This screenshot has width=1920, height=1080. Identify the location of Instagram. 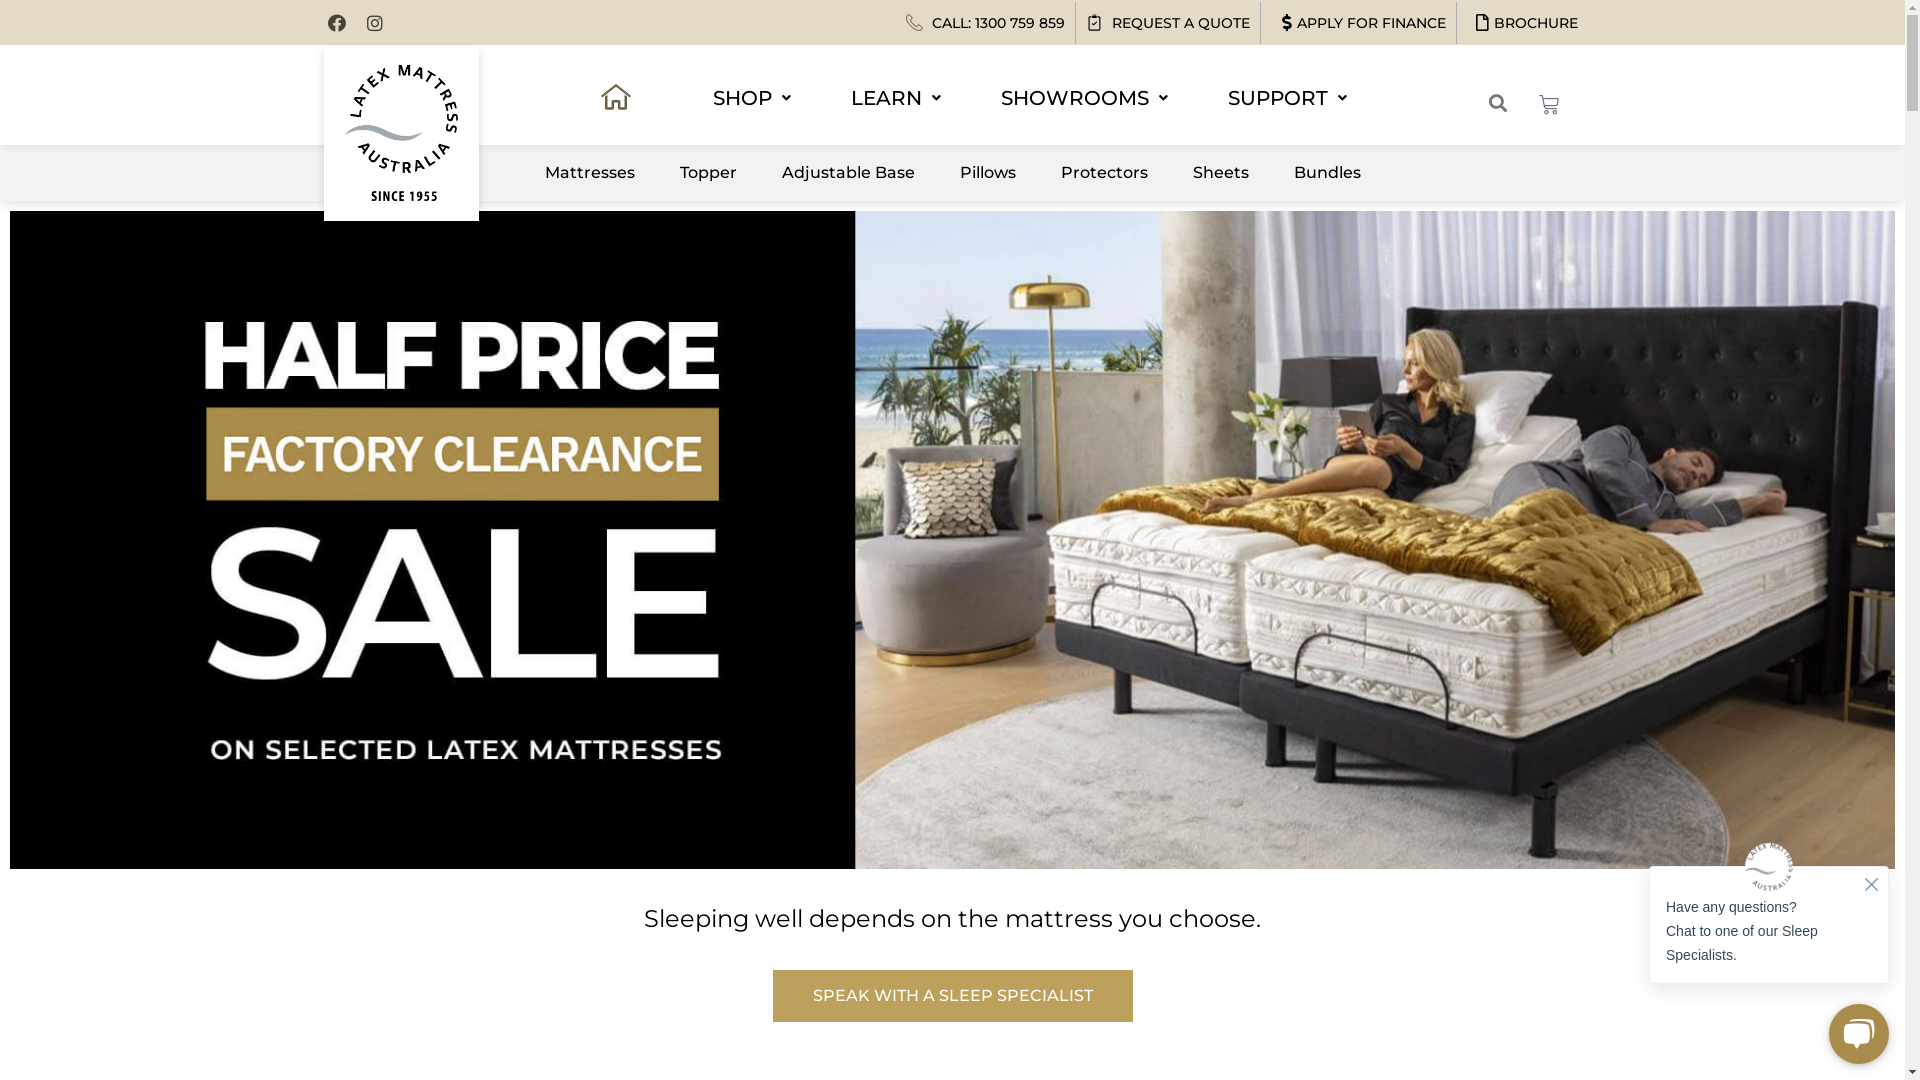
(375, 23).